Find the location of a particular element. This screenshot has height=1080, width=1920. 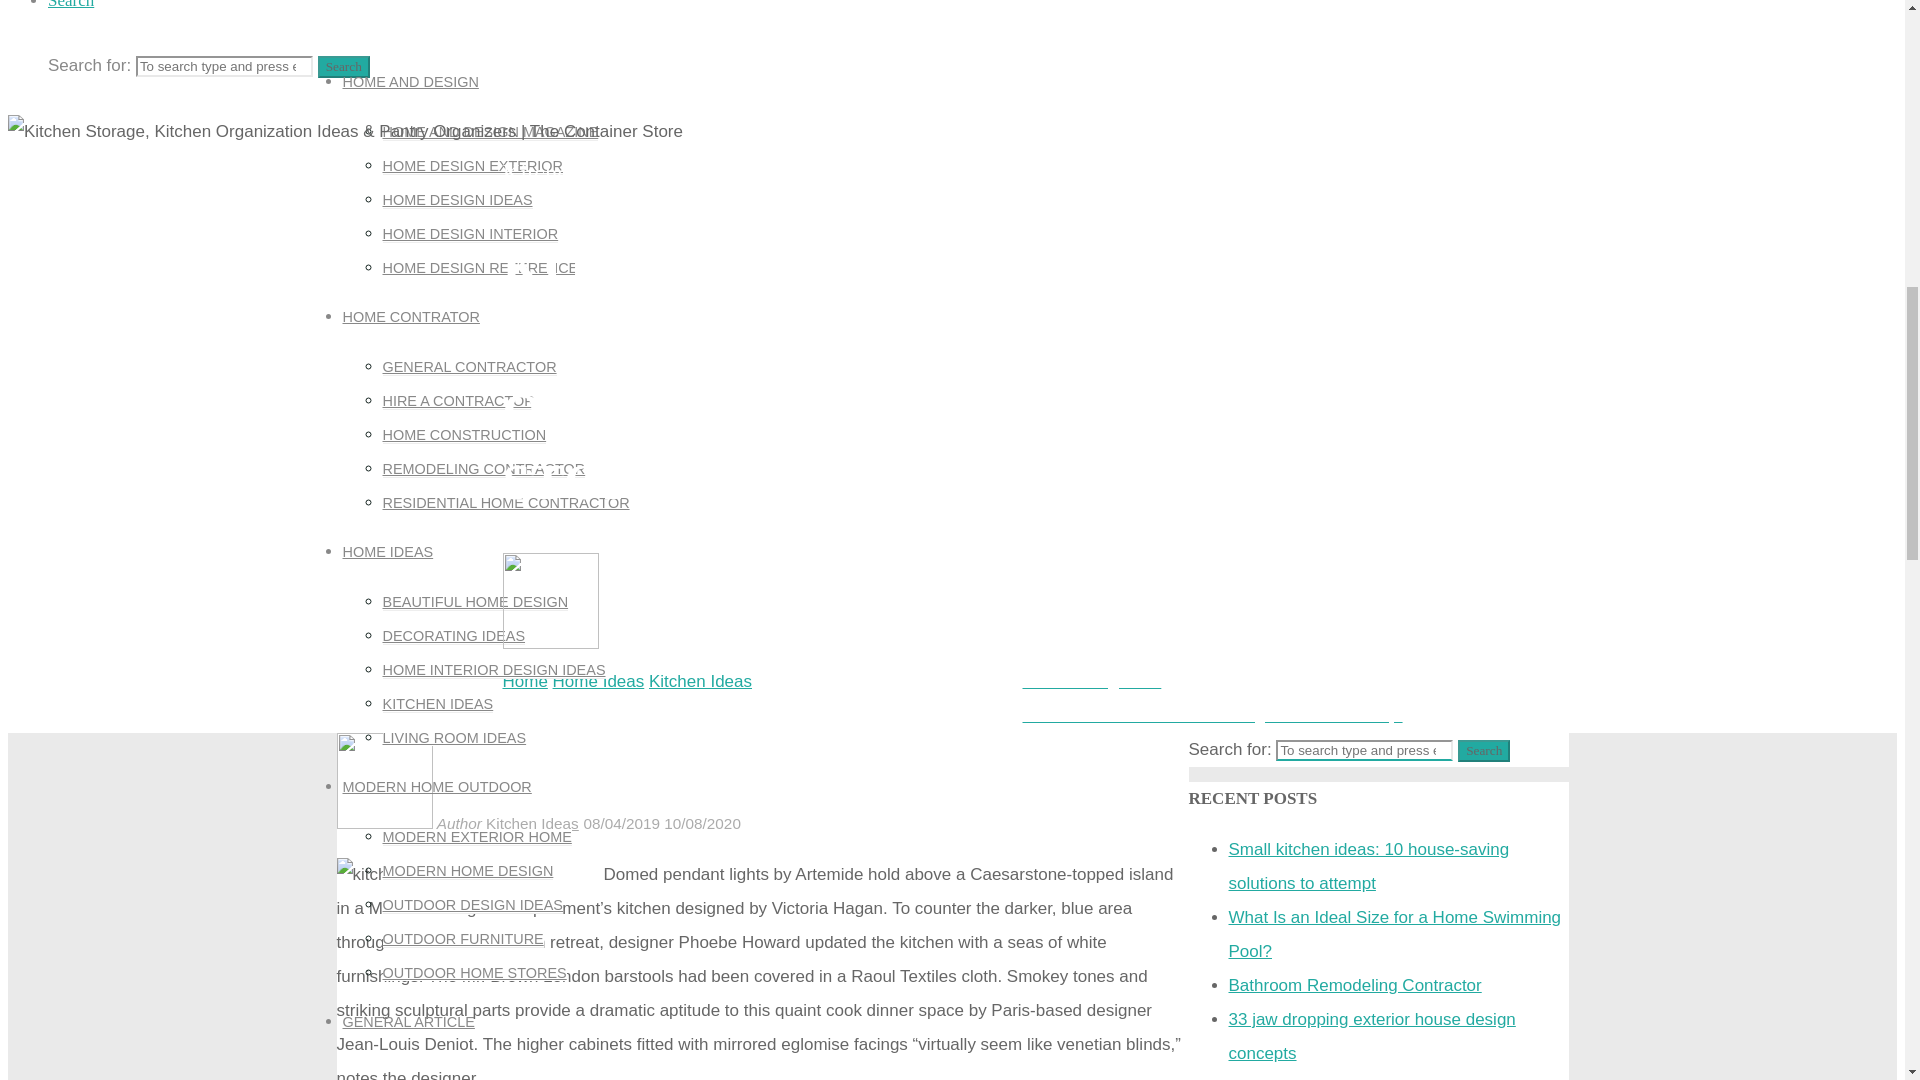

HOME DESIGN IDEAS is located at coordinates (456, 200).